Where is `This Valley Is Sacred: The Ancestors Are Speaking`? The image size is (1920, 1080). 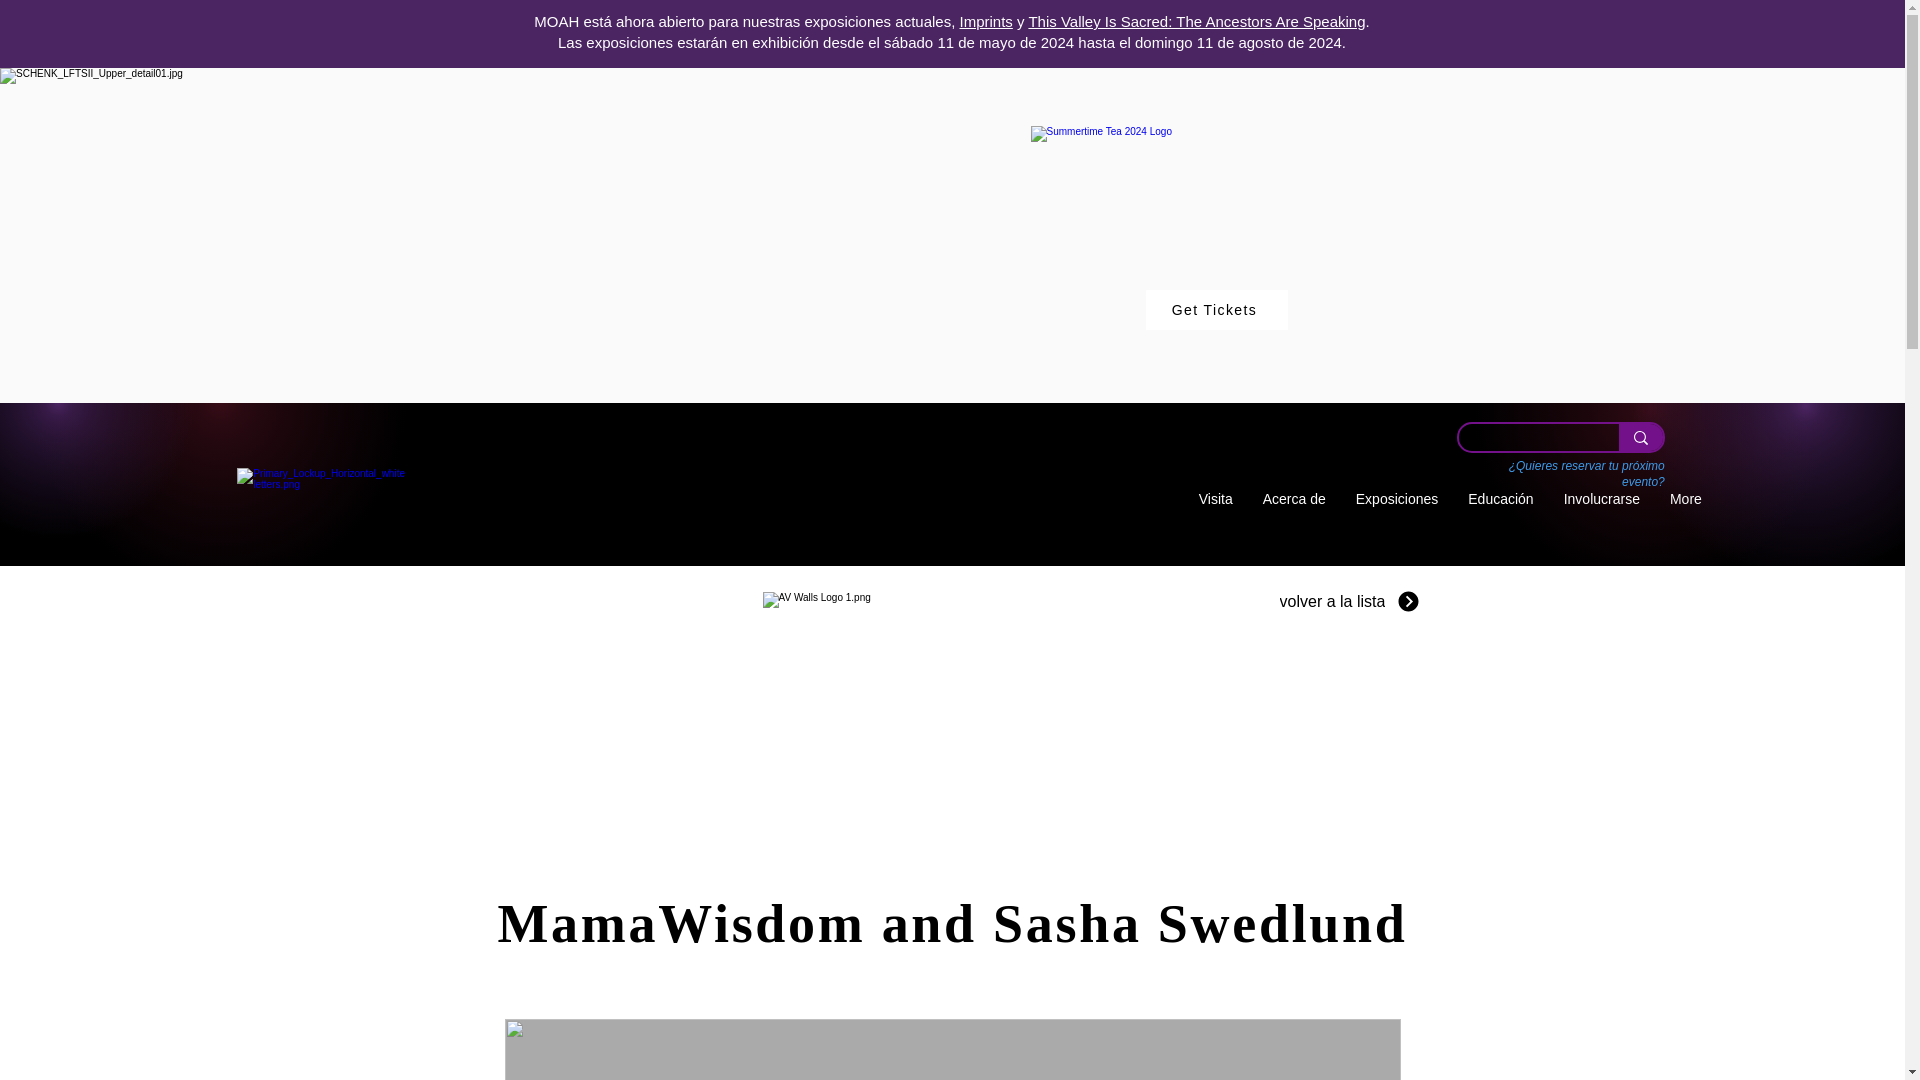
This Valley Is Sacred: The Ancestors Are Speaking is located at coordinates (1196, 21).